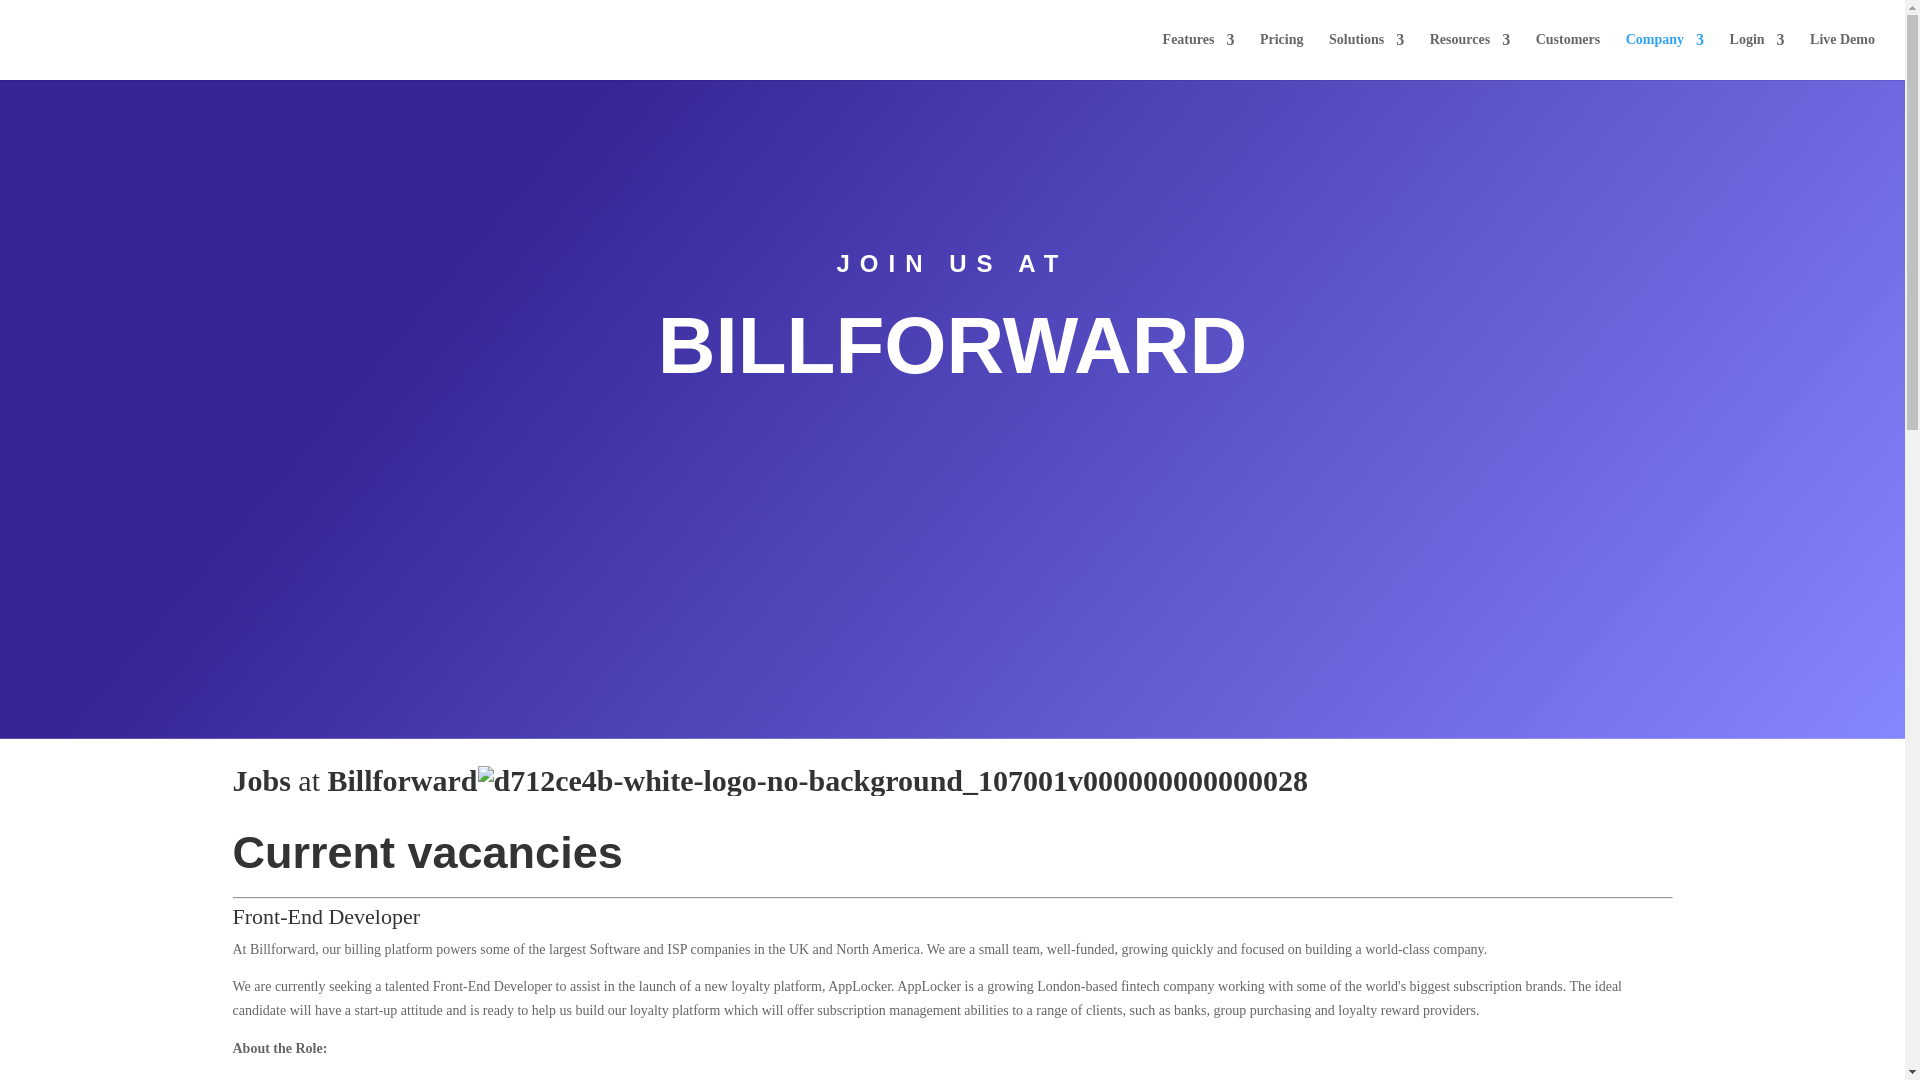 The height and width of the screenshot is (1080, 1920). Describe the element at coordinates (1198, 56) in the screenshot. I see `Features` at that location.